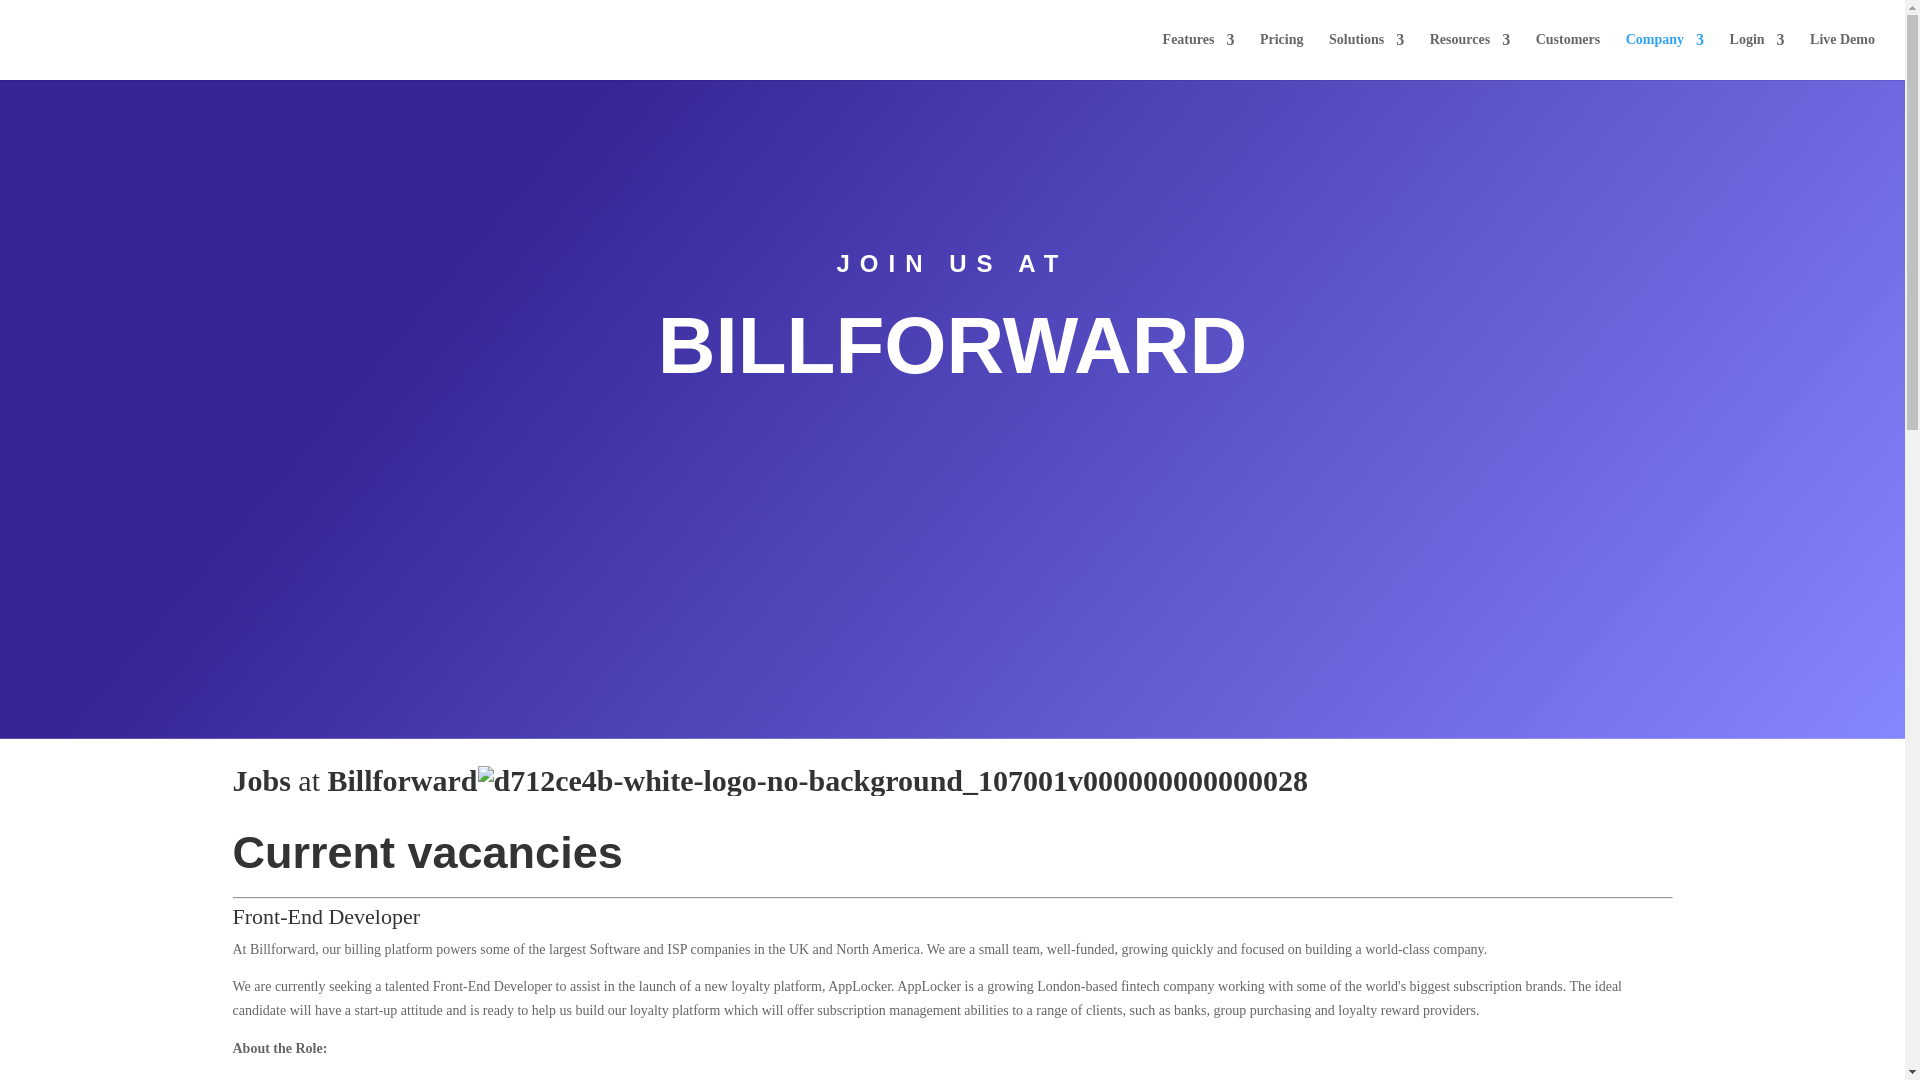 The height and width of the screenshot is (1080, 1920). Describe the element at coordinates (1198, 56) in the screenshot. I see `Features` at that location.